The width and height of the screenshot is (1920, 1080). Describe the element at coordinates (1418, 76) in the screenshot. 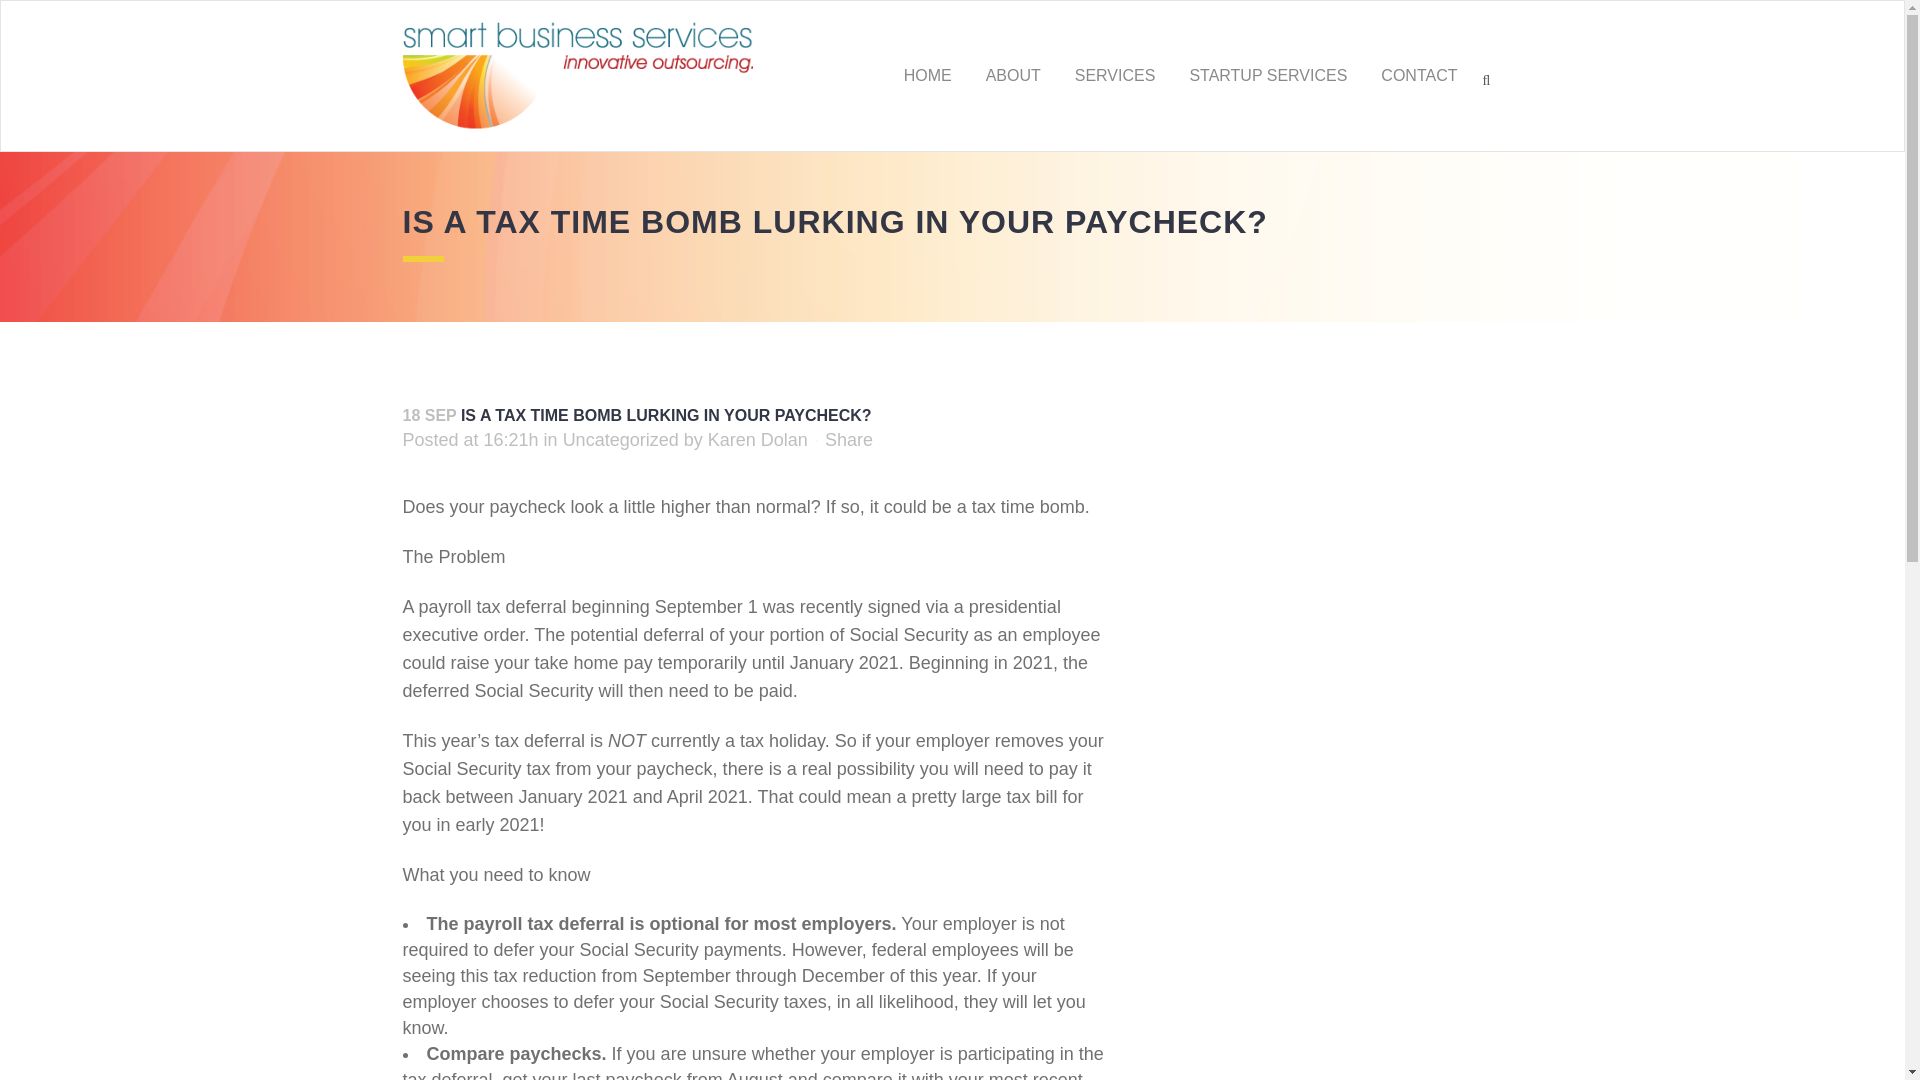

I see `CONTACT` at that location.